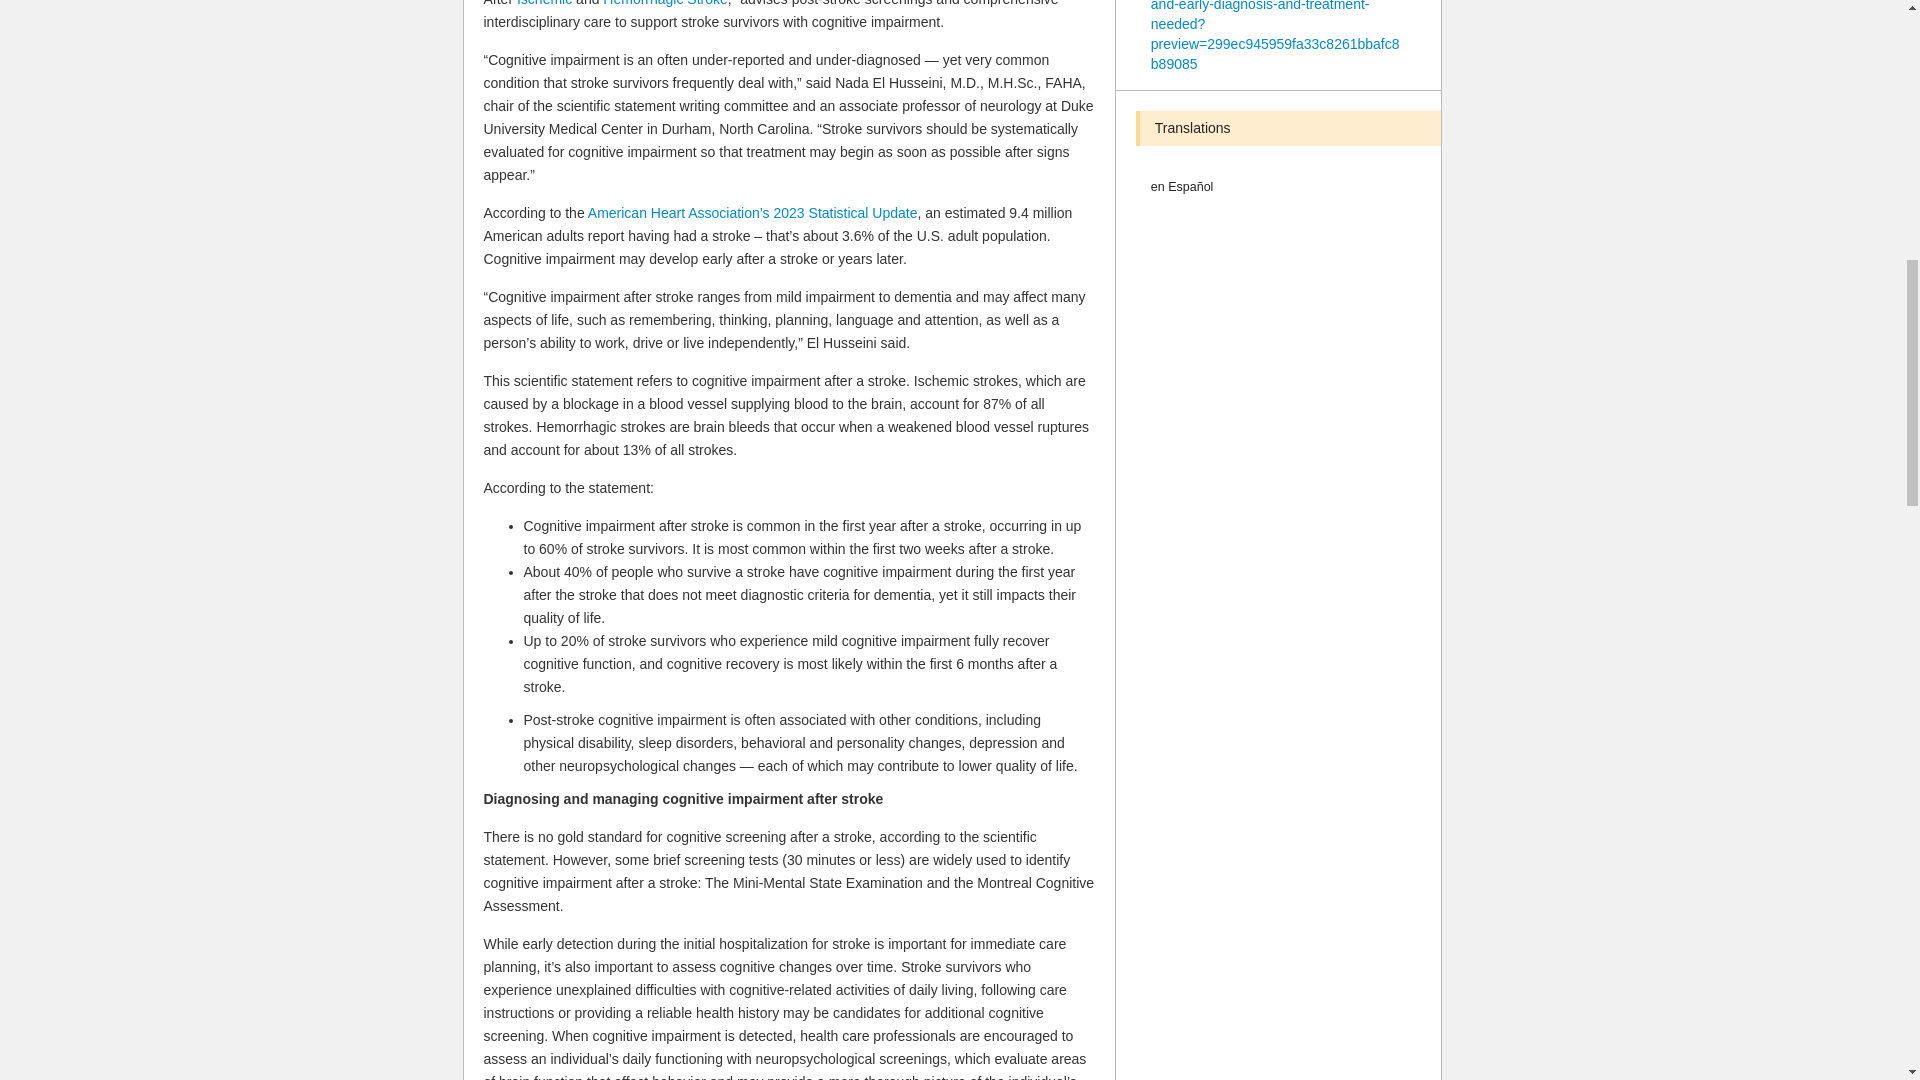 Image resolution: width=1920 pixels, height=1080 pixels. What do you see at coordinates (544, 3) in the screenshot?
I see `Ischemic` at bounding box center [544, 3].